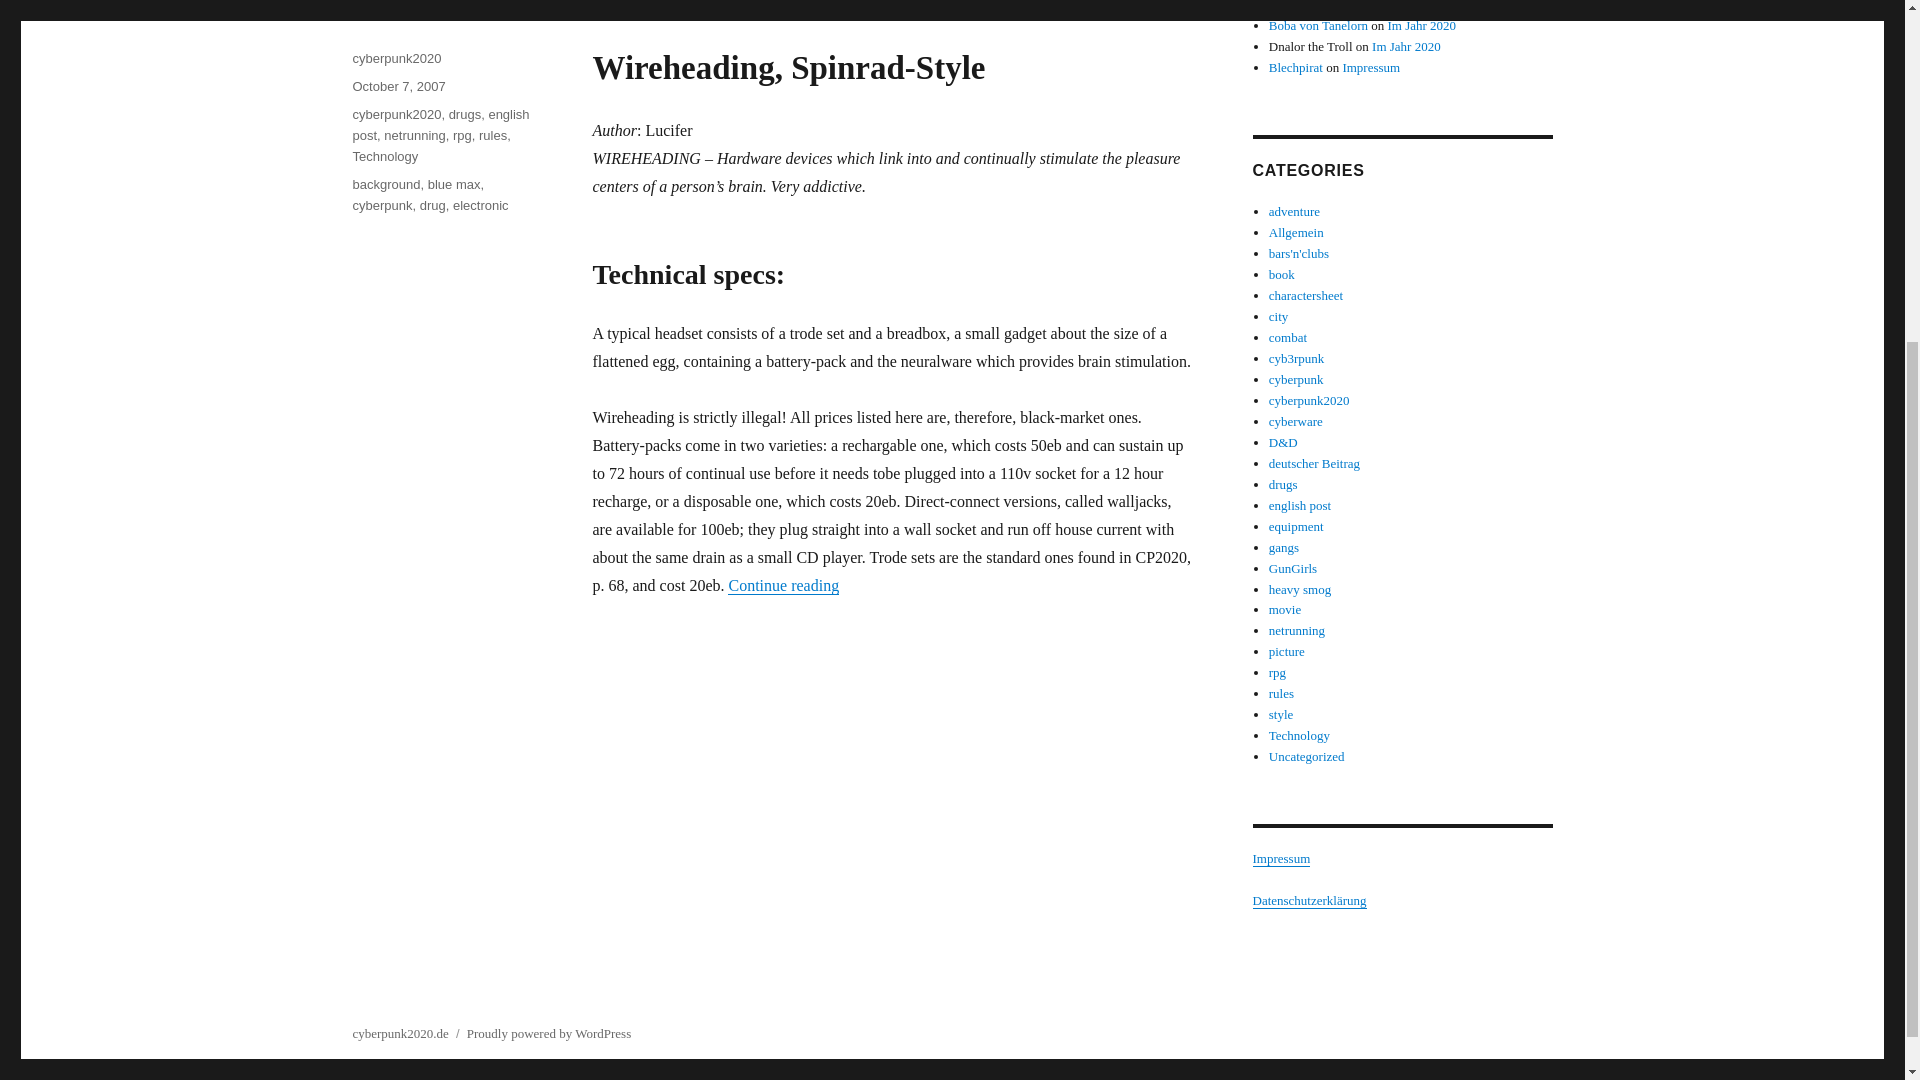  Describe the element at coordinates (1318, 26) in the screenshot. I see `Boba von Tanelorn` at that location.